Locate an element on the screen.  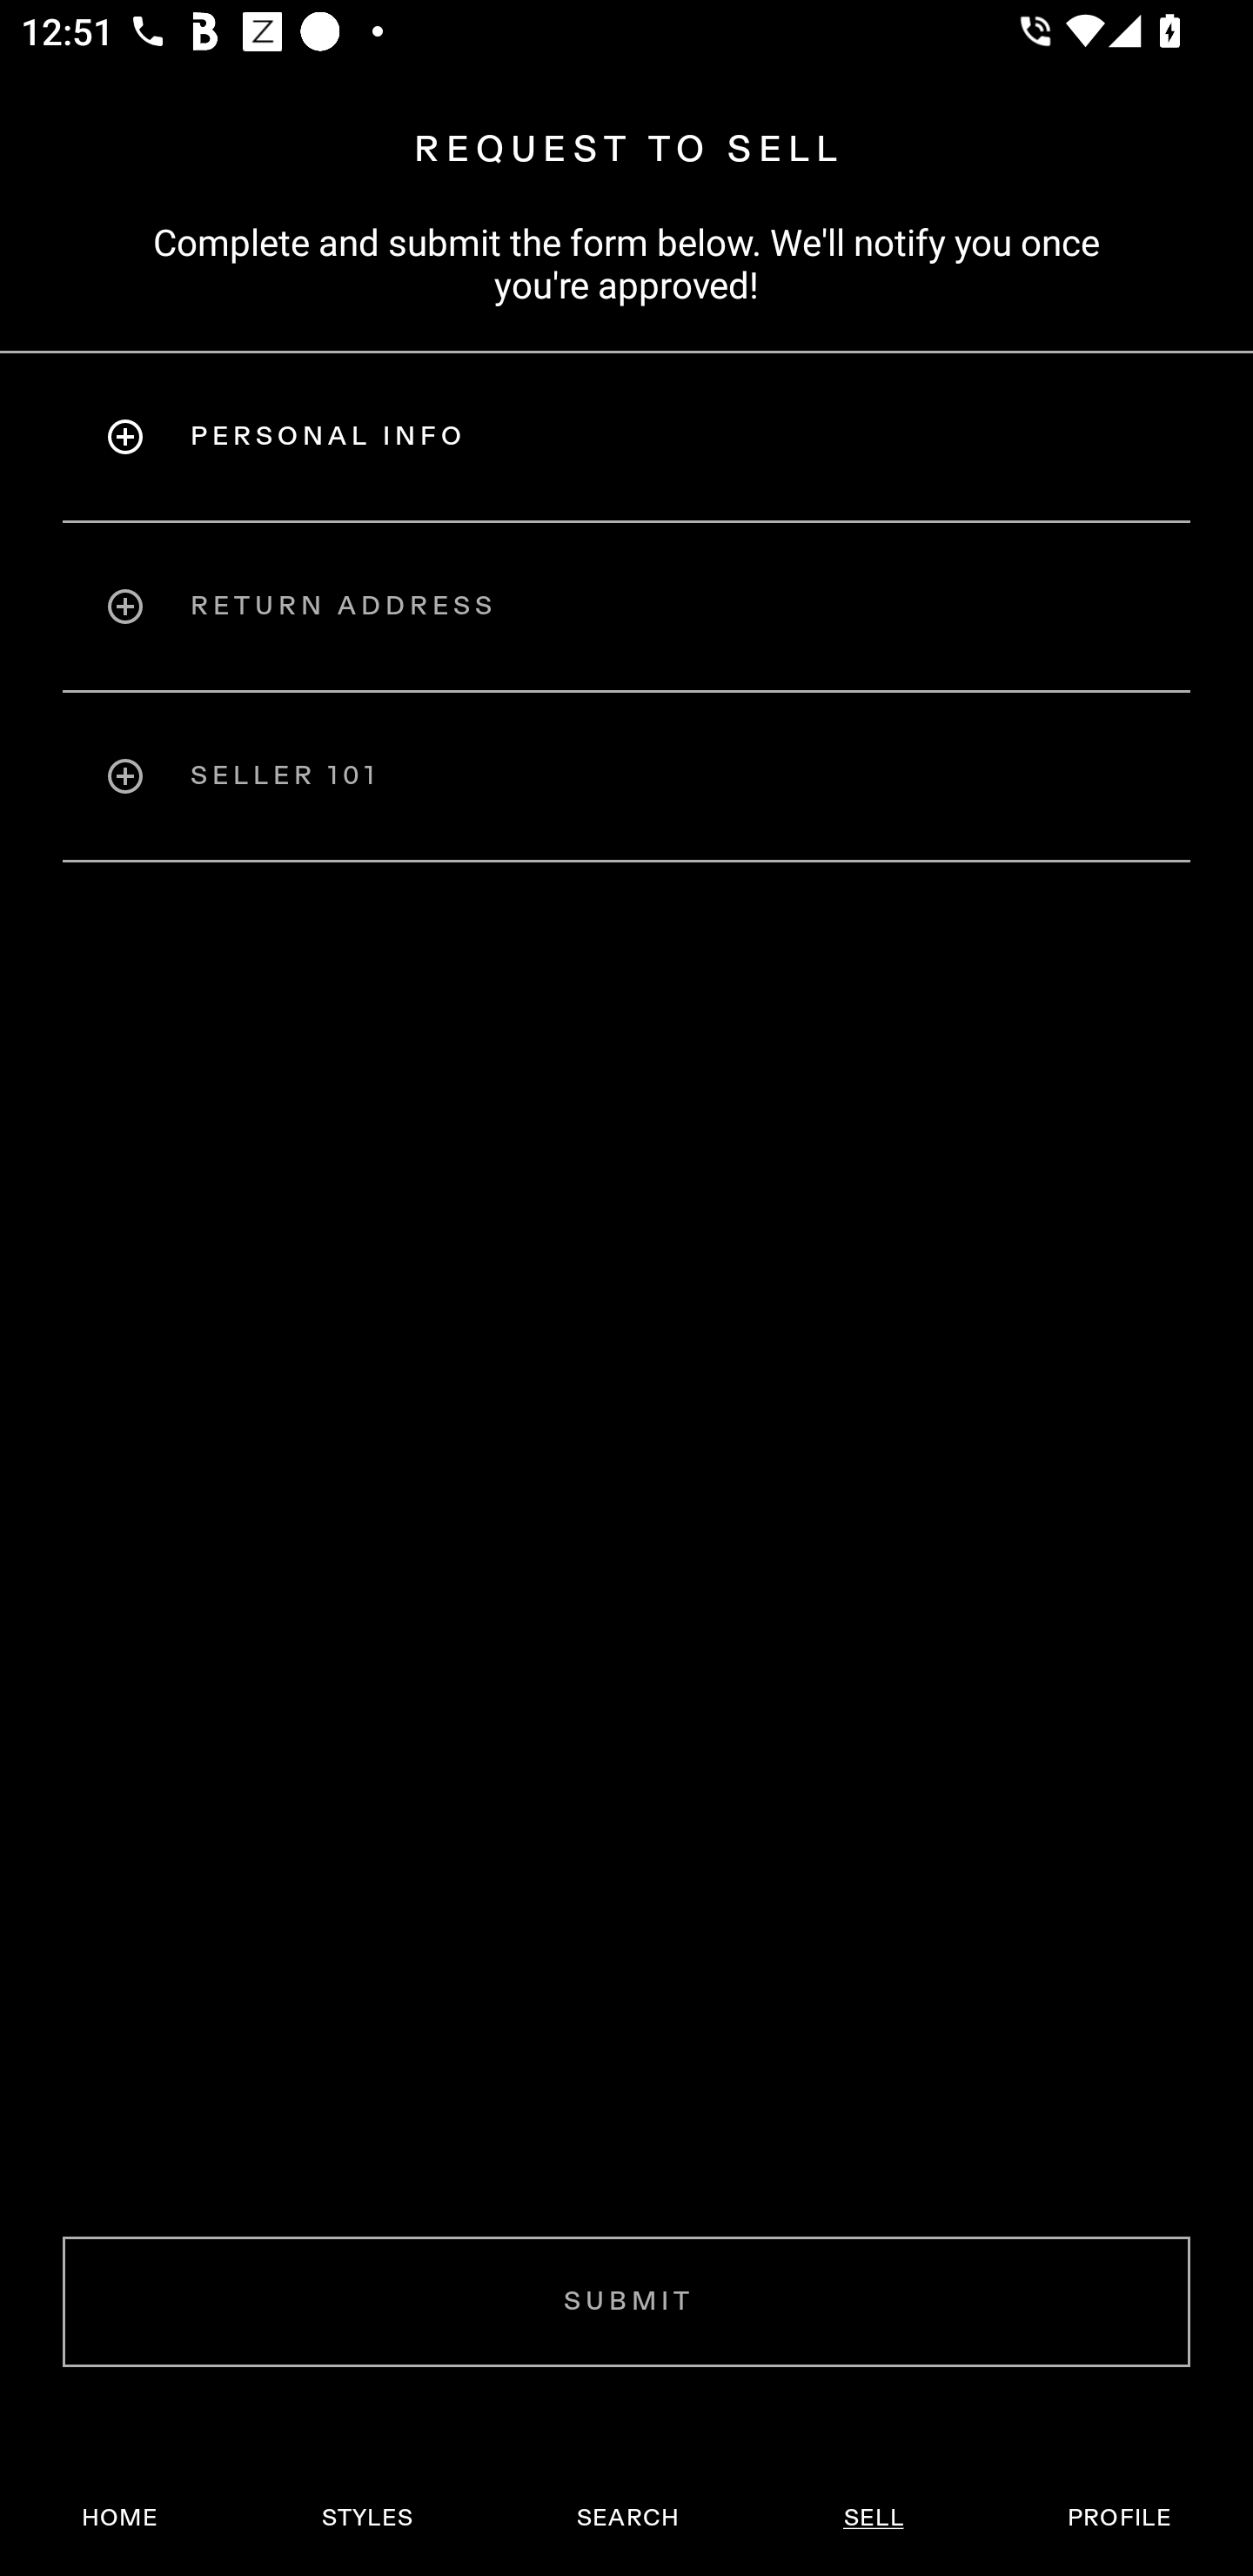
PERSONAL INFO is located at coordinates (626, 436).